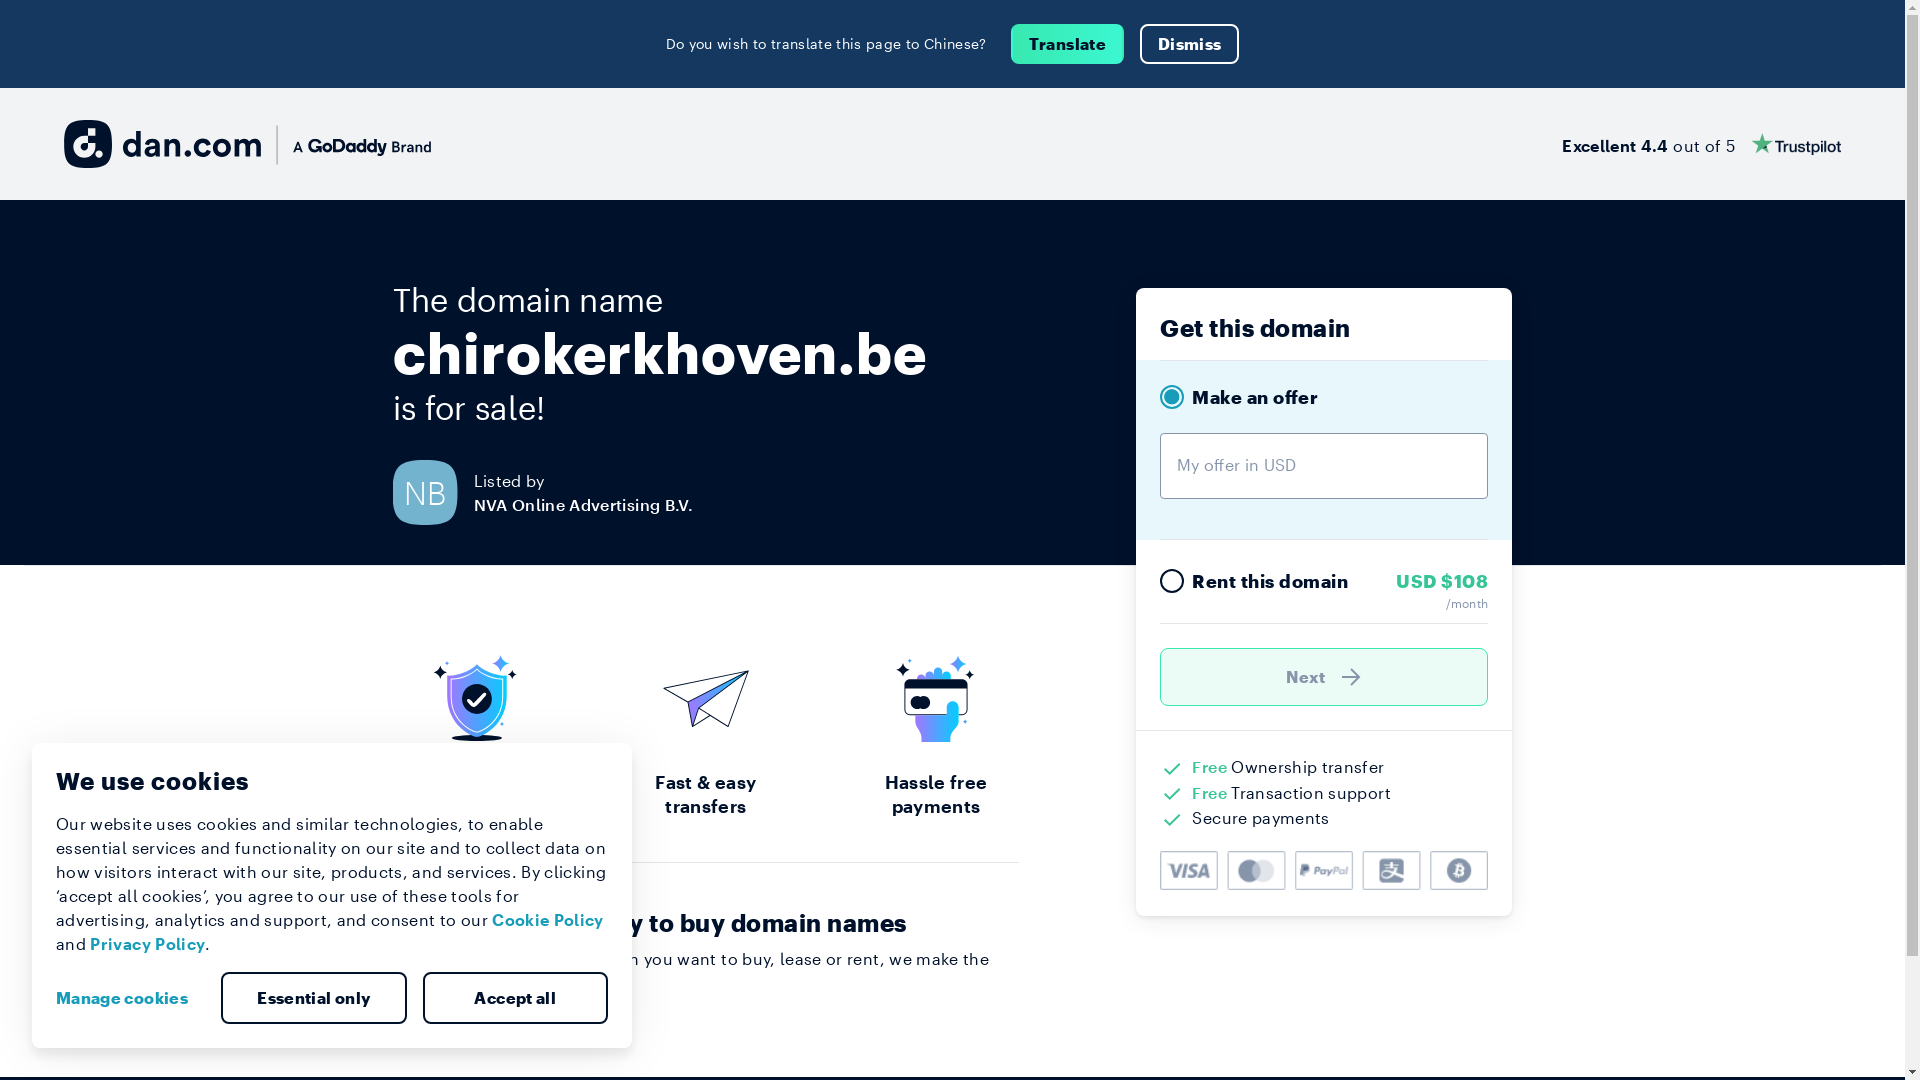 The height and width of the screenshot is (1080, 1920). I want to click on Translate, so click(1068, 44).